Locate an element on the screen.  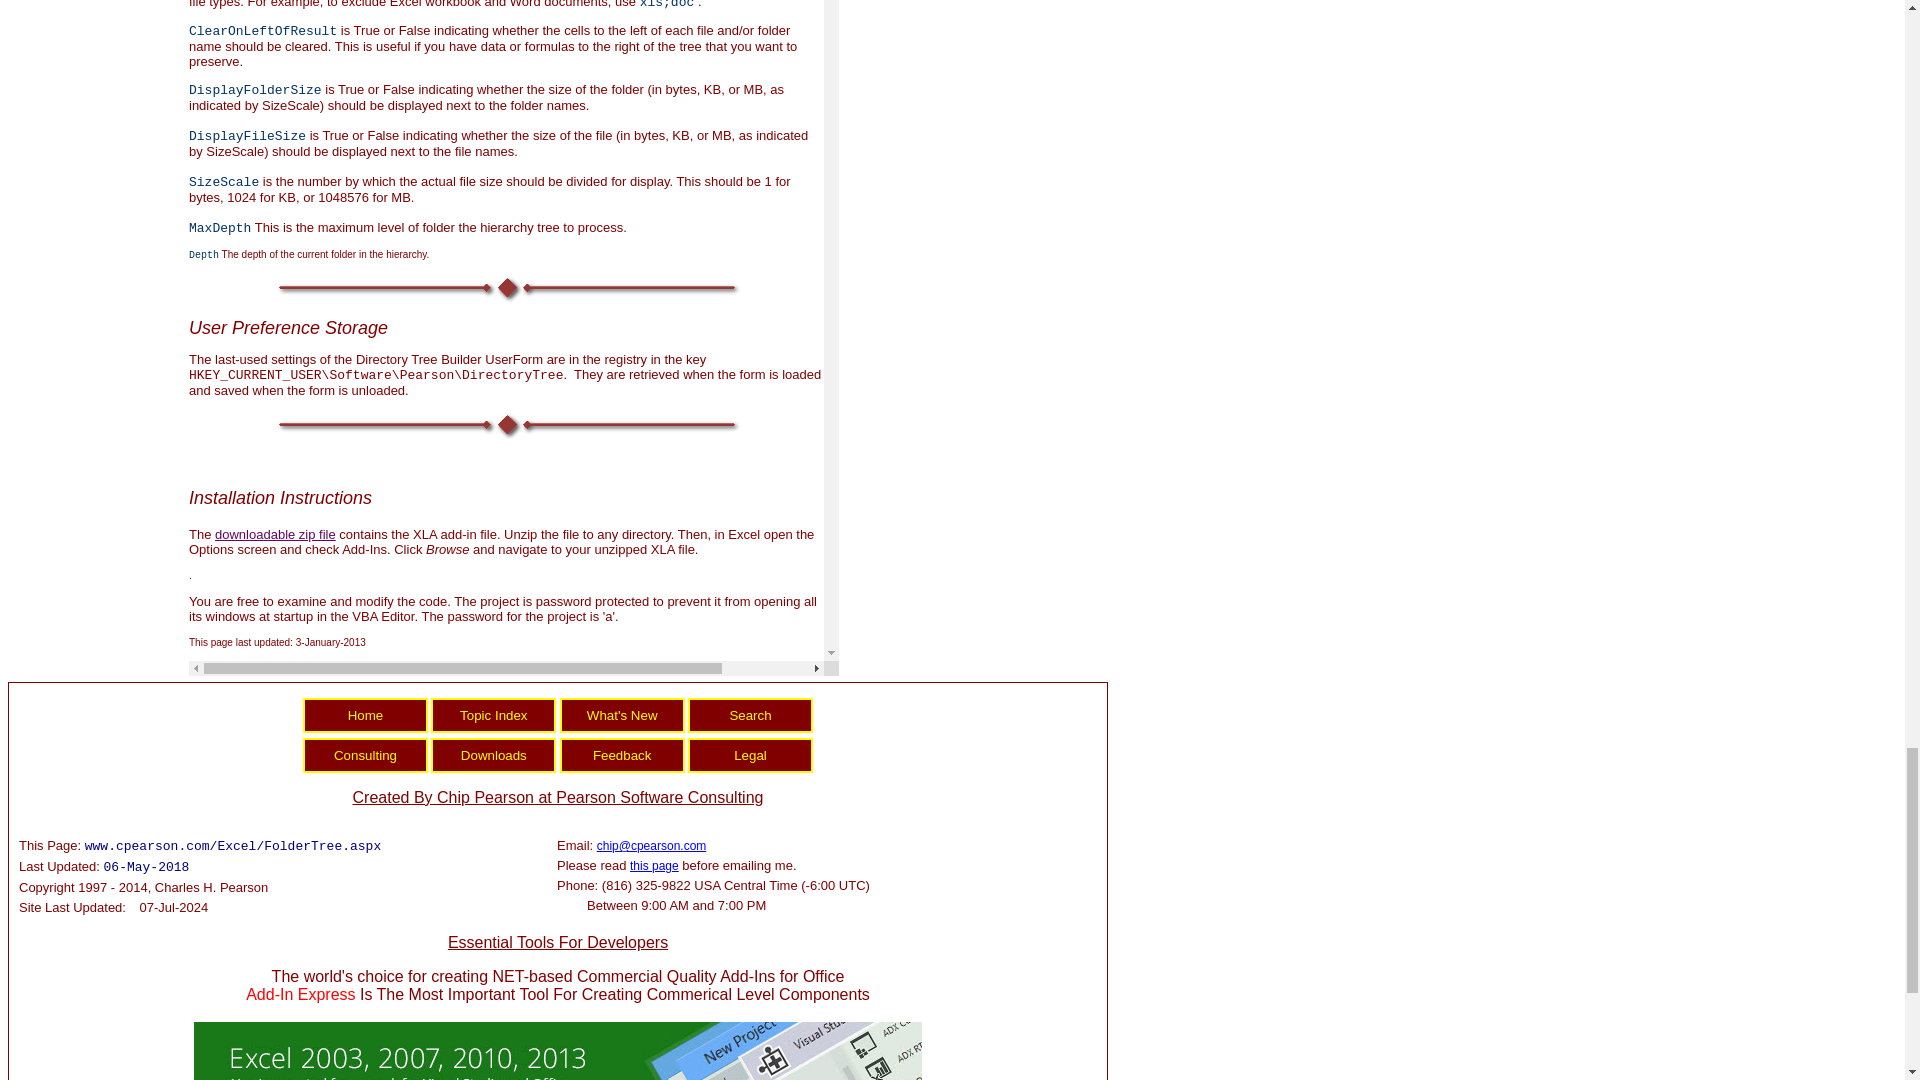
Home is located at coordinates (366, 715).